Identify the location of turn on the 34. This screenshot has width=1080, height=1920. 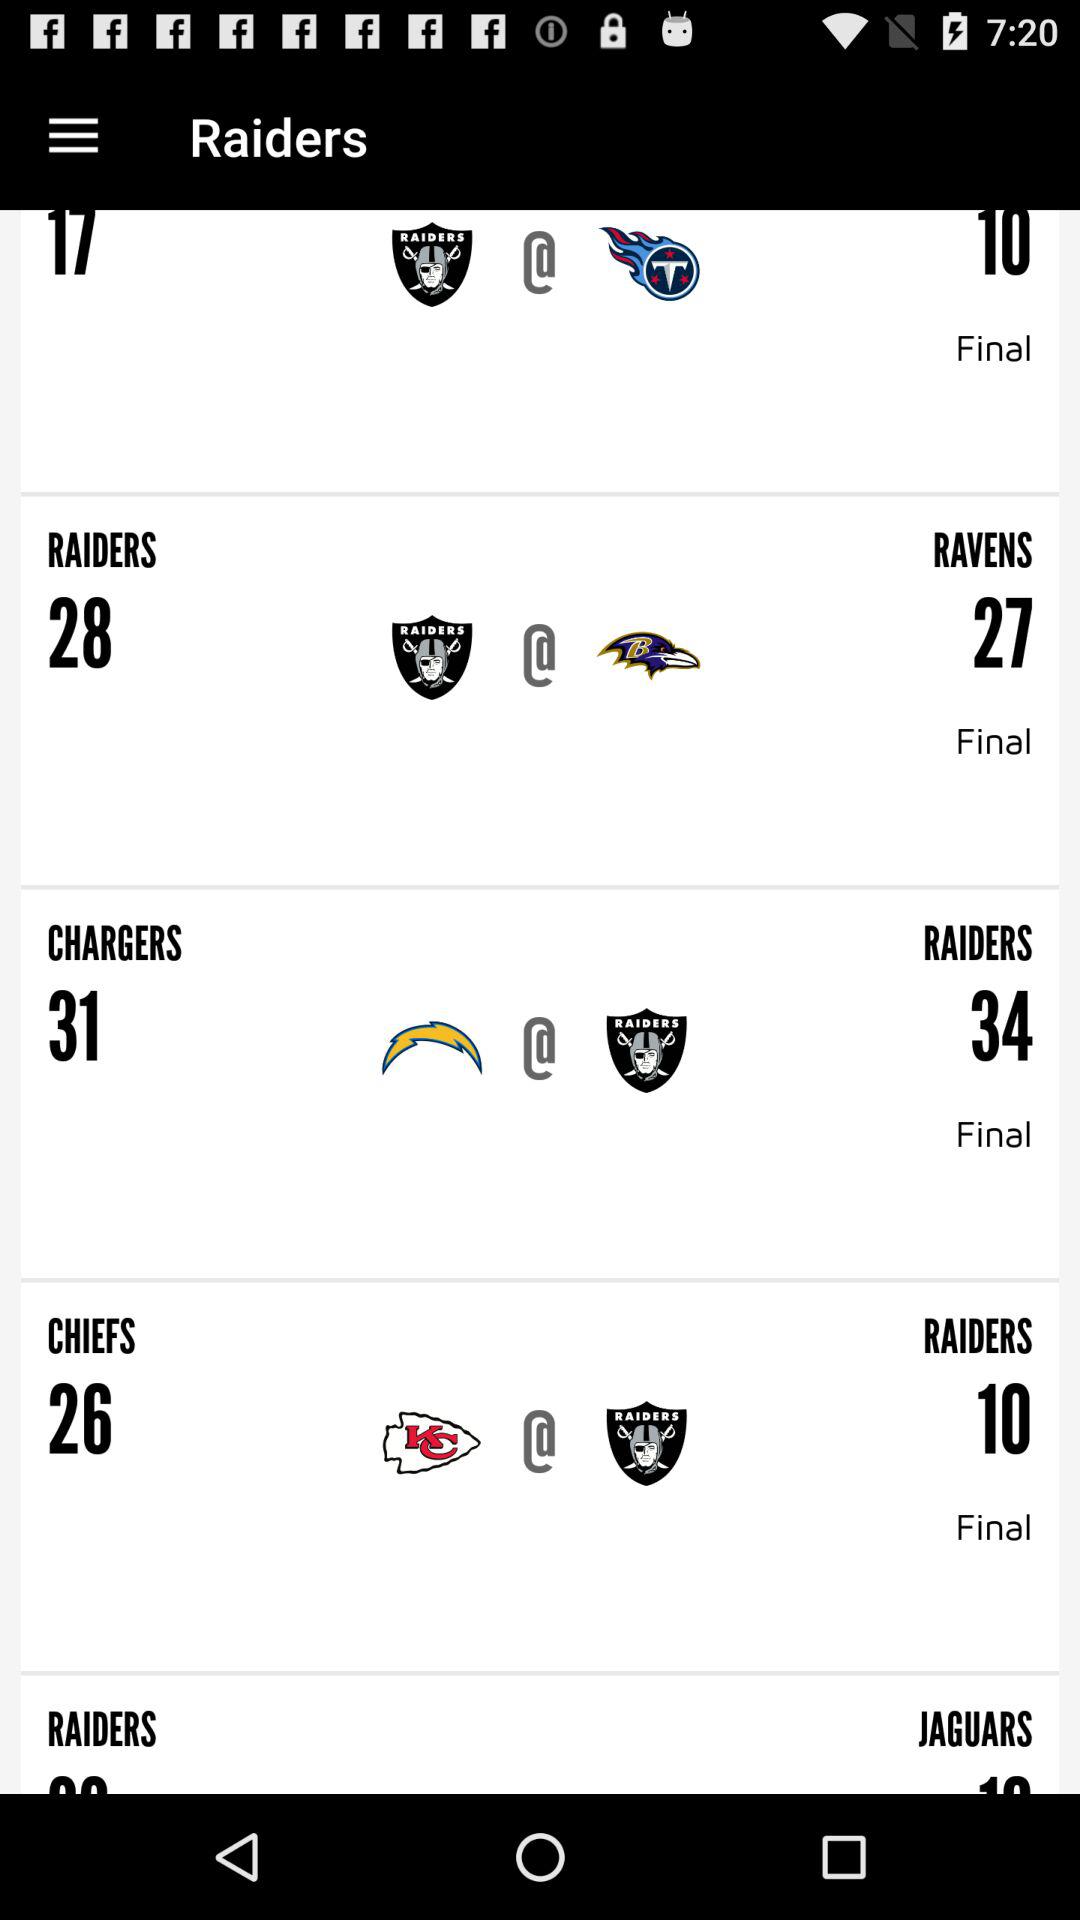
(1000, 1028).